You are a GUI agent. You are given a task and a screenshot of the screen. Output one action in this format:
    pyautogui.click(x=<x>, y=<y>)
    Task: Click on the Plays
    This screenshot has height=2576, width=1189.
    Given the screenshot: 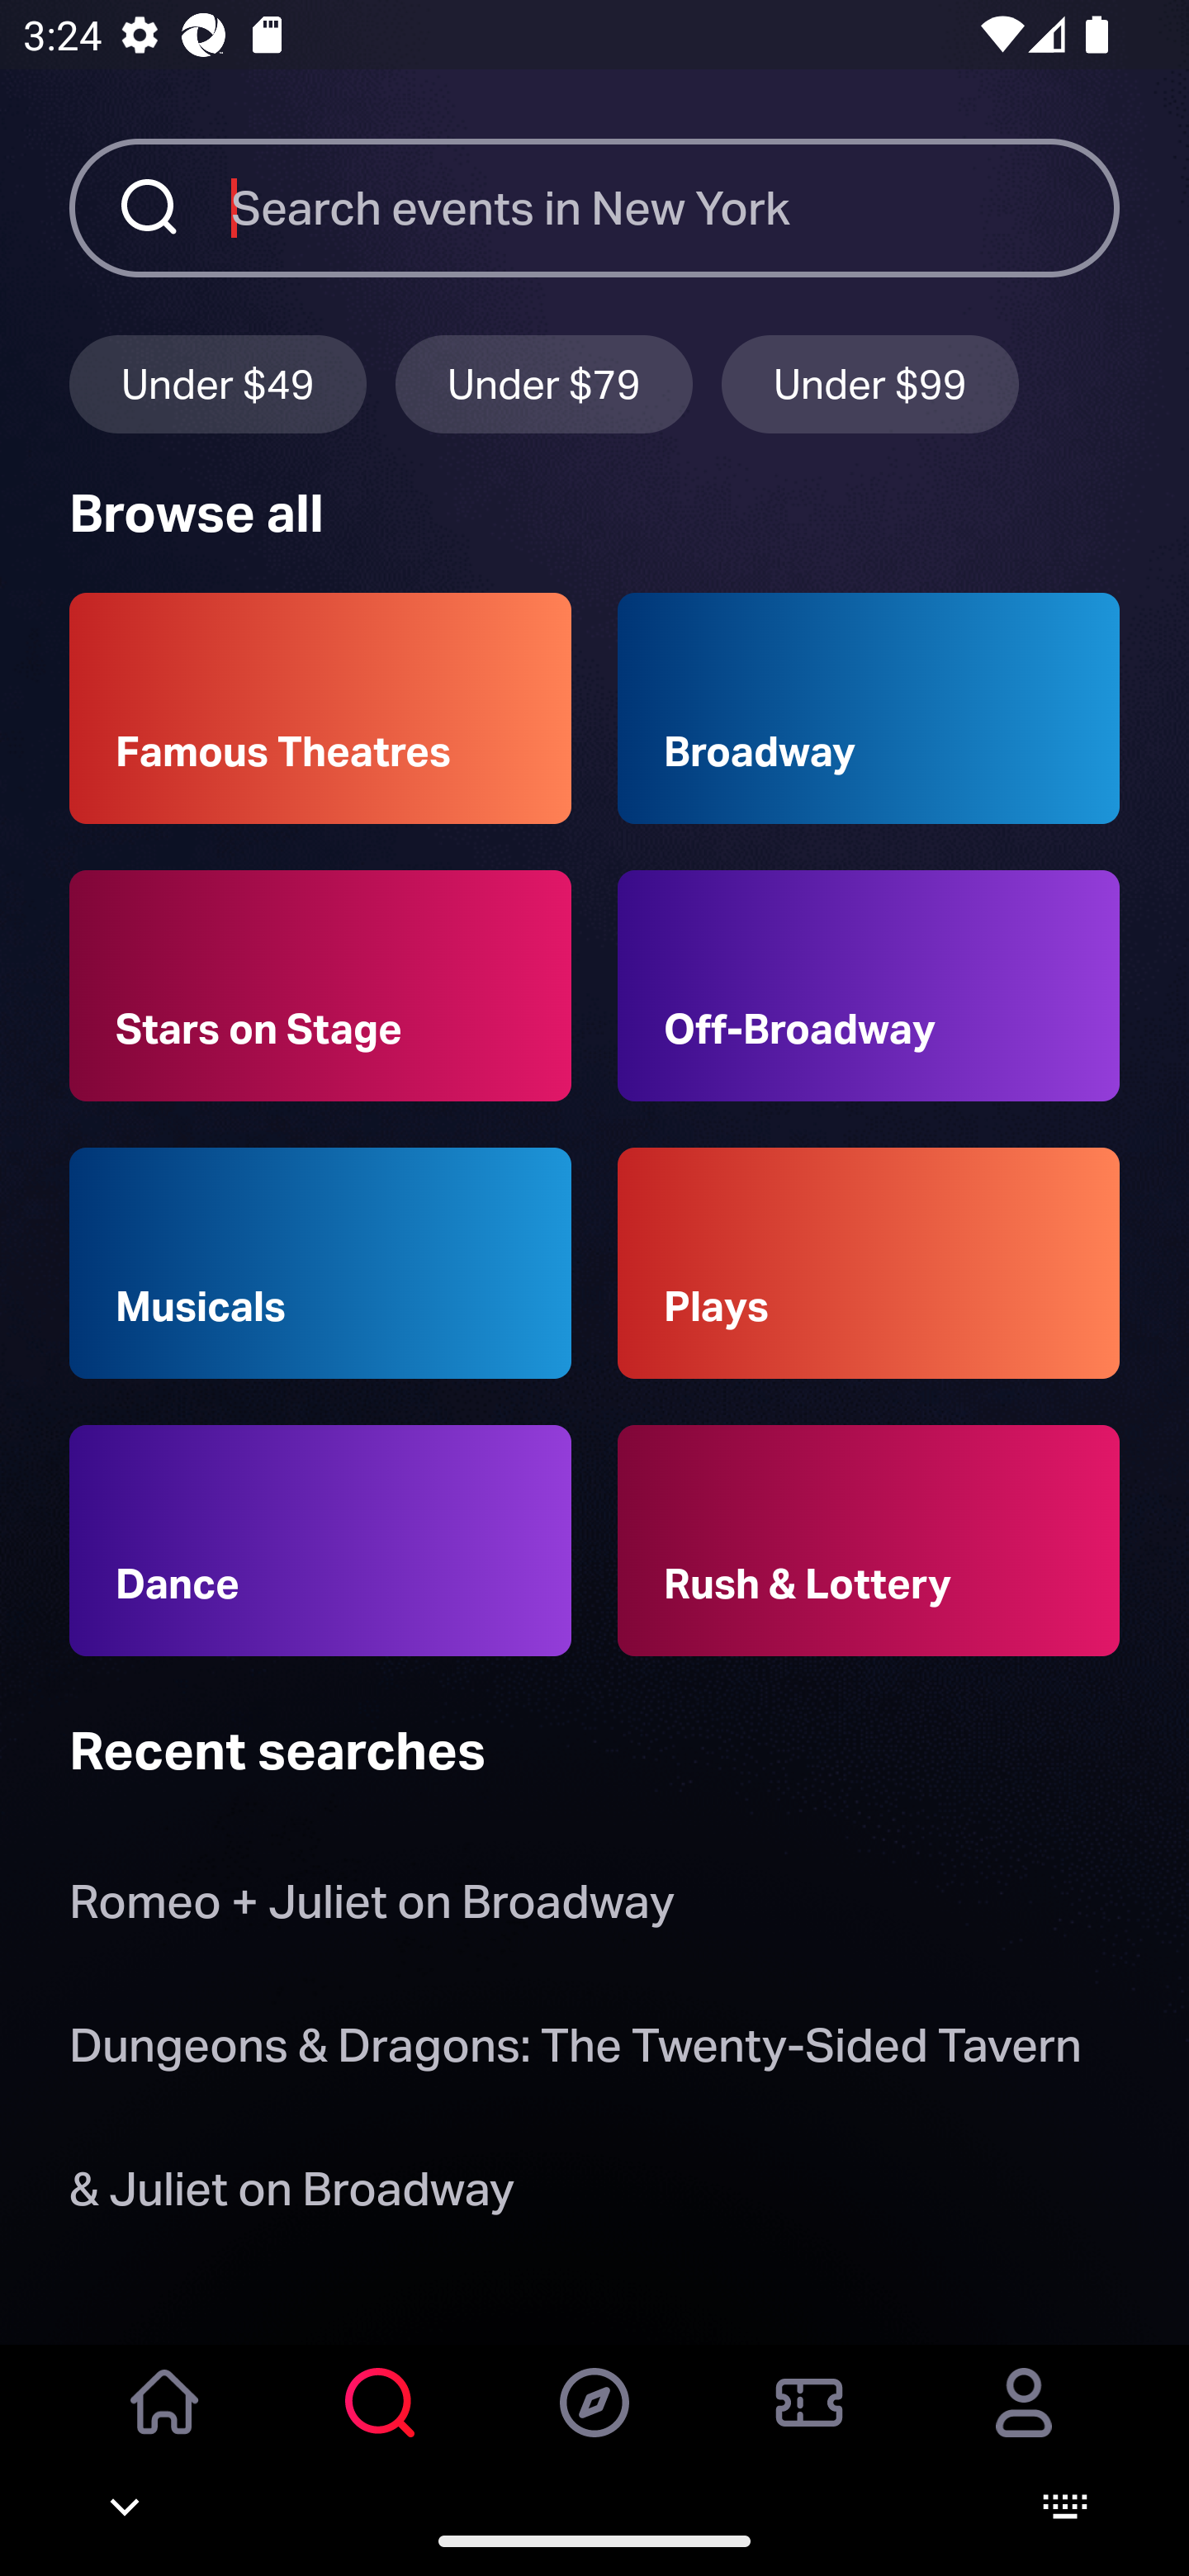 What is the action you would take?
    pyautogui.click(x=869, y=1263)
    